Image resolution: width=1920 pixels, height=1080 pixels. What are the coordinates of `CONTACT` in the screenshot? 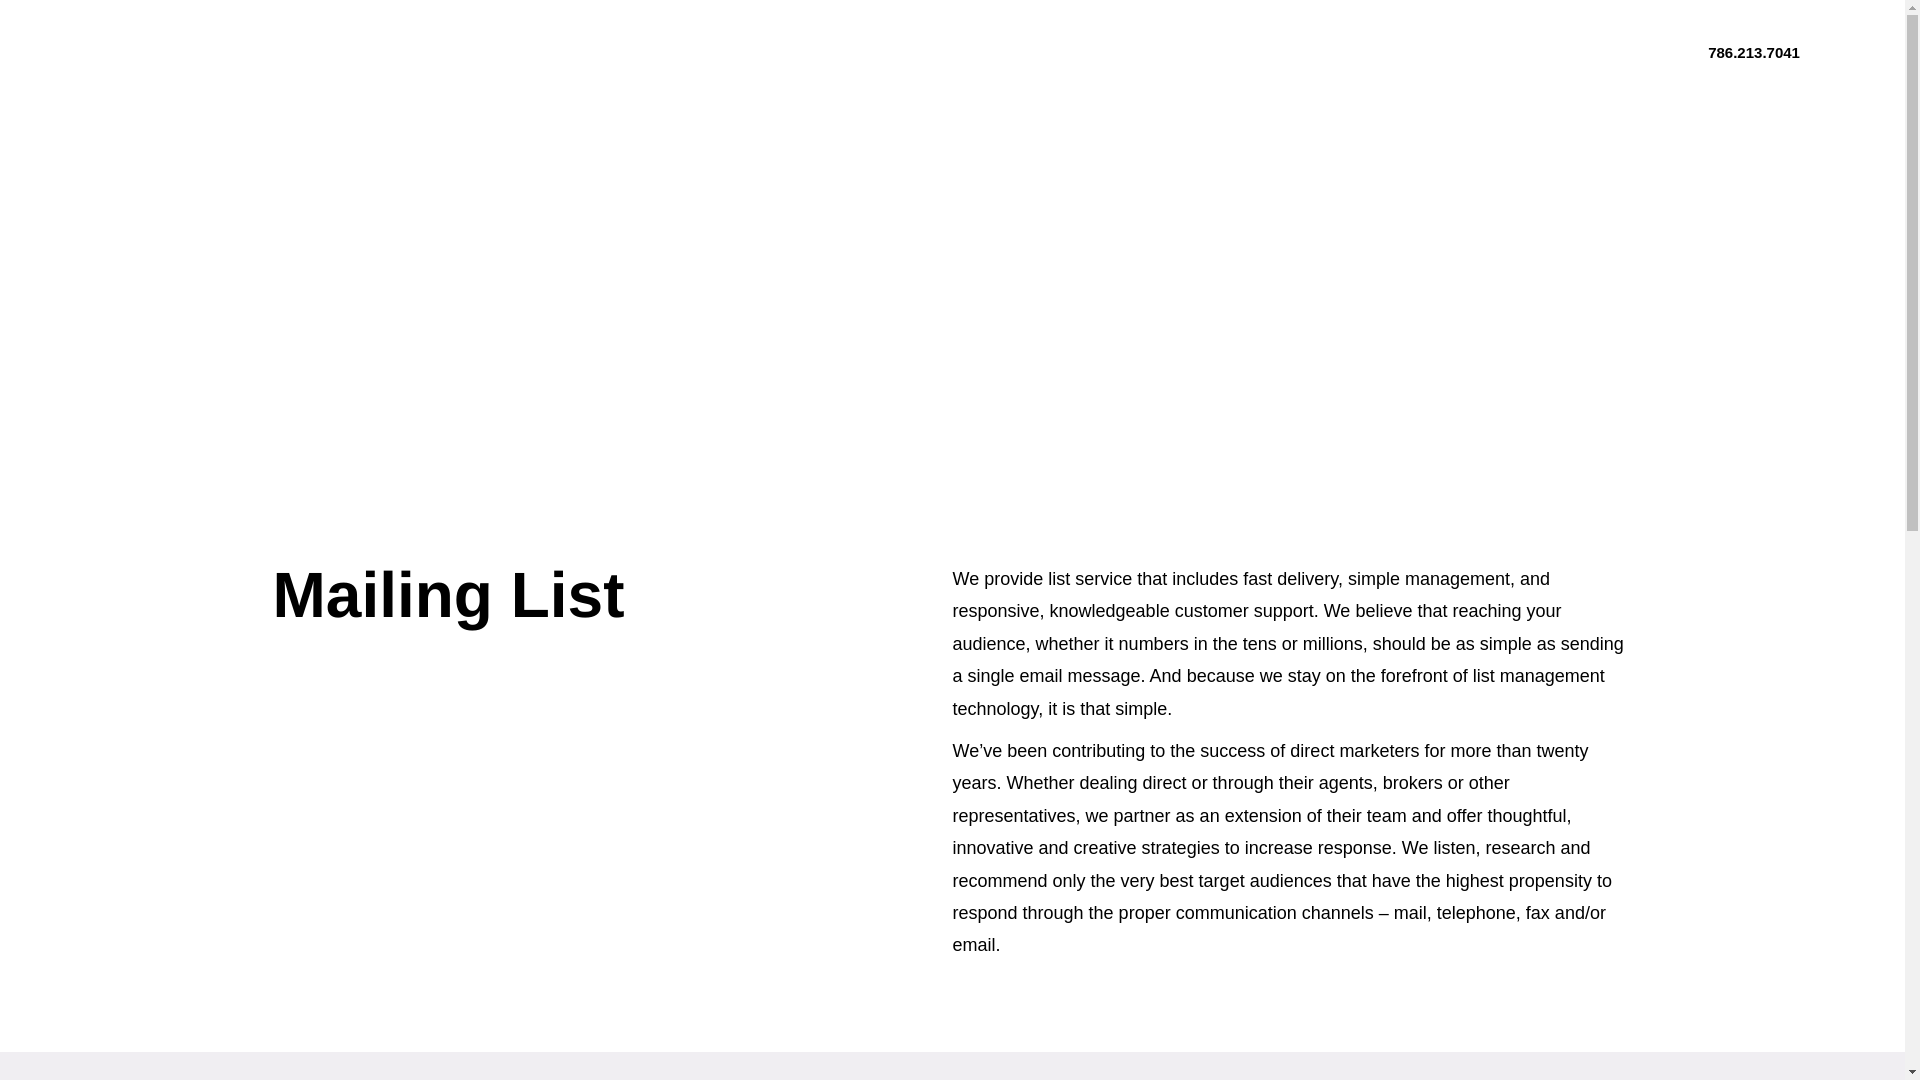 It's located at (1602, 52).